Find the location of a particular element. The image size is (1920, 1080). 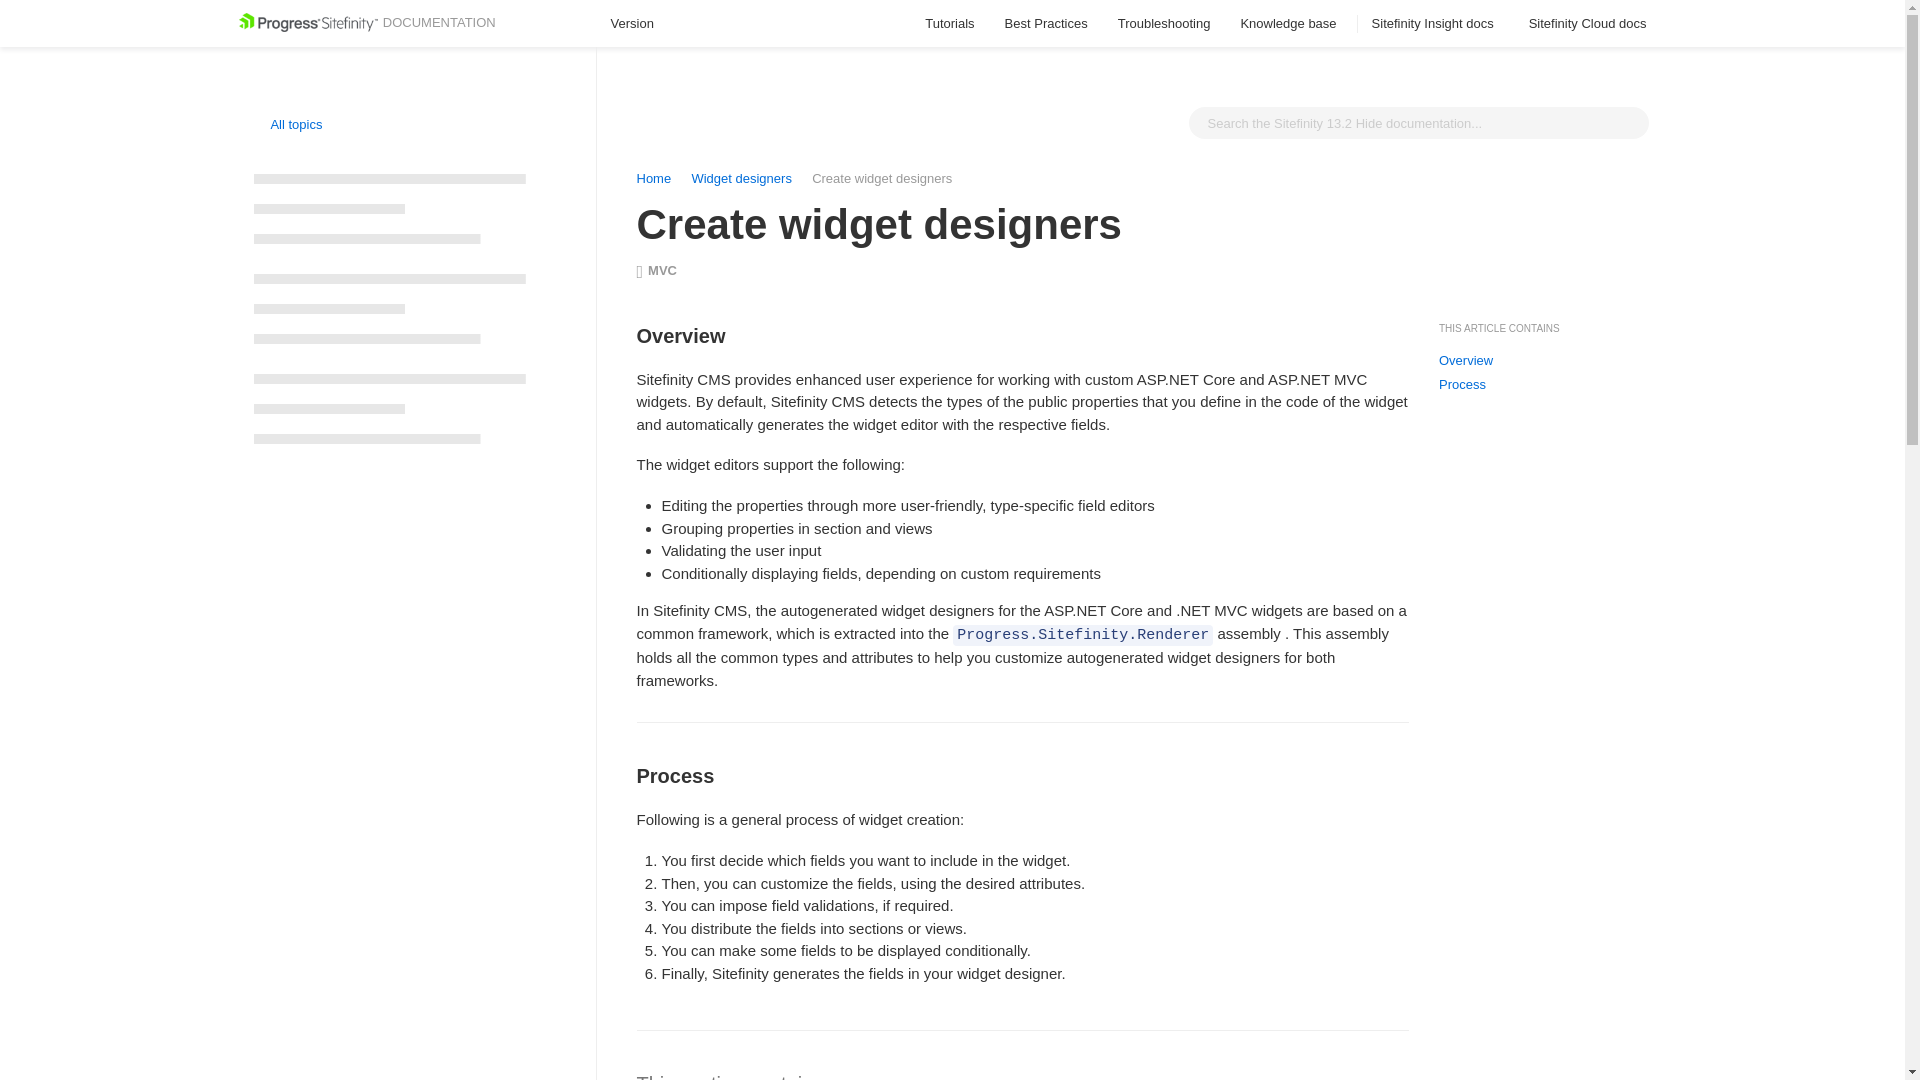

Overview is located at coordinates (1022, 302).